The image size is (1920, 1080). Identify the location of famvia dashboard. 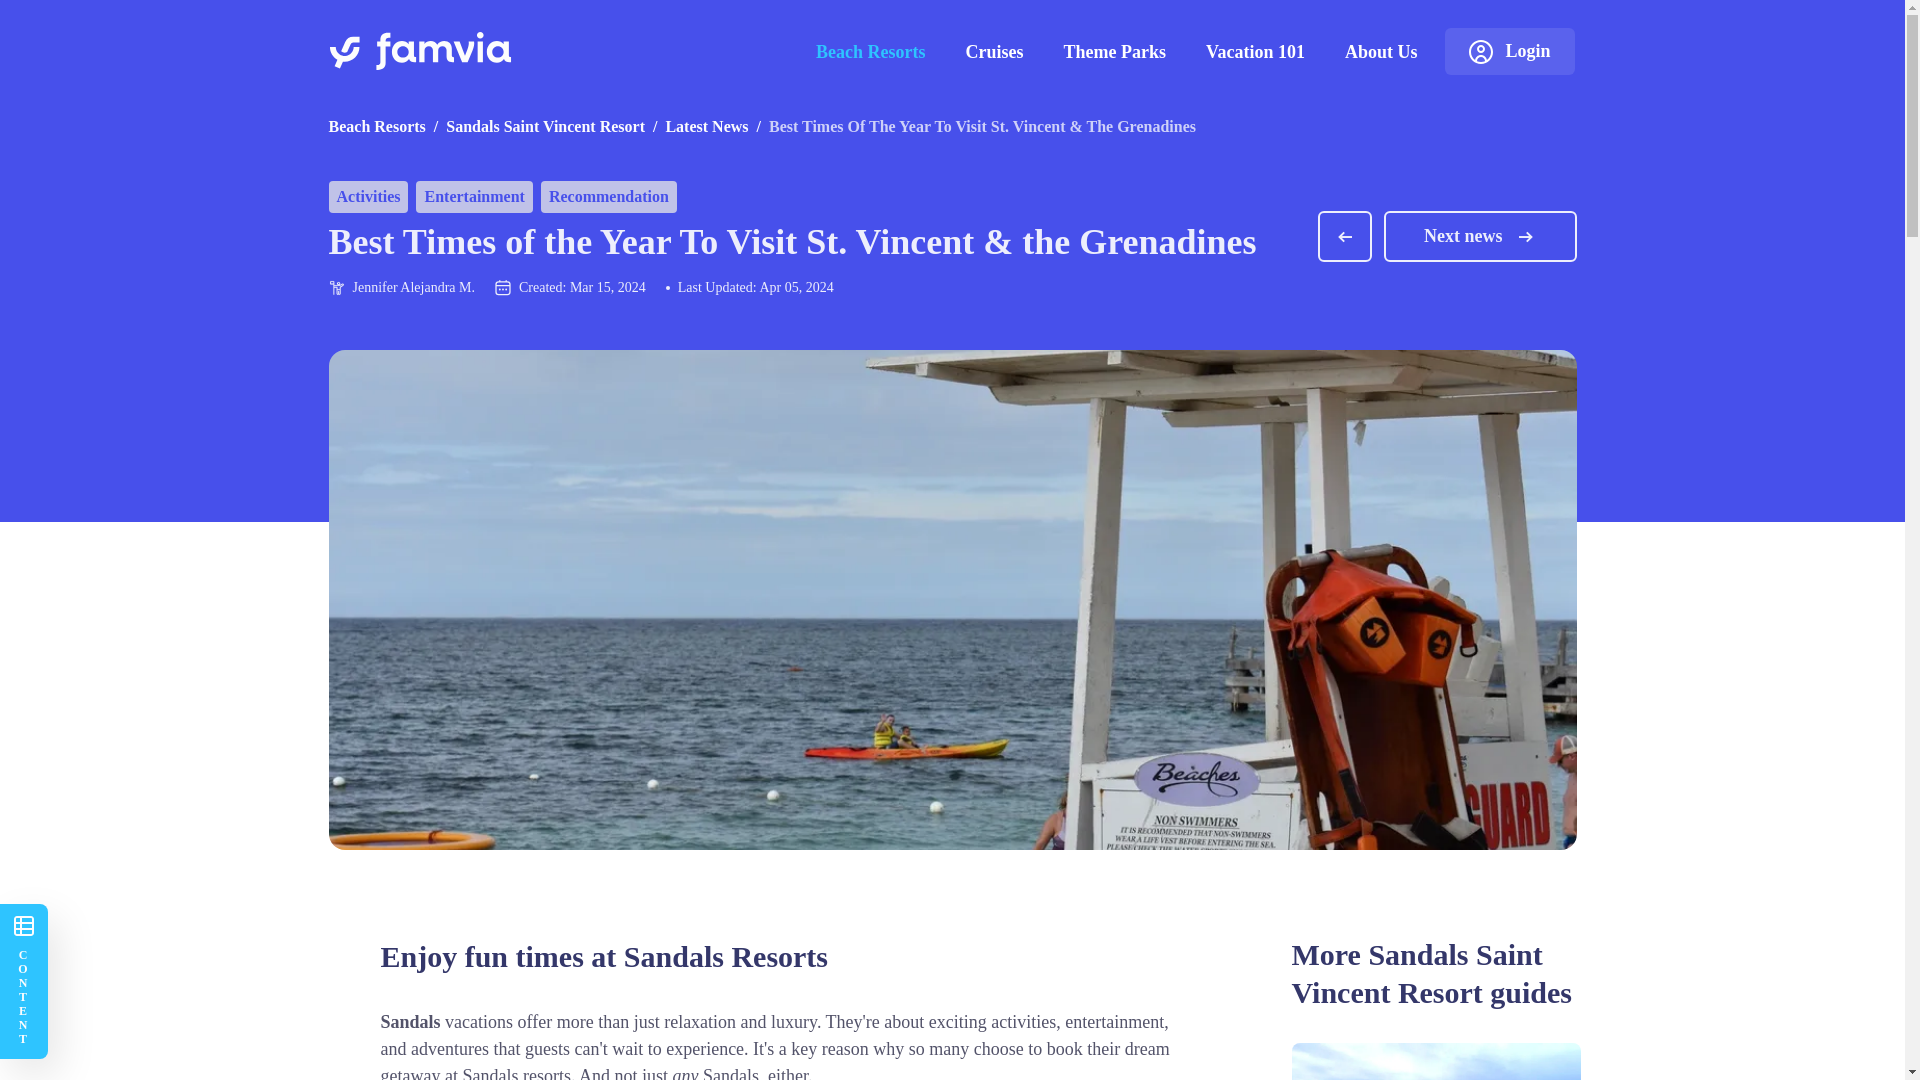
(1527, 50).